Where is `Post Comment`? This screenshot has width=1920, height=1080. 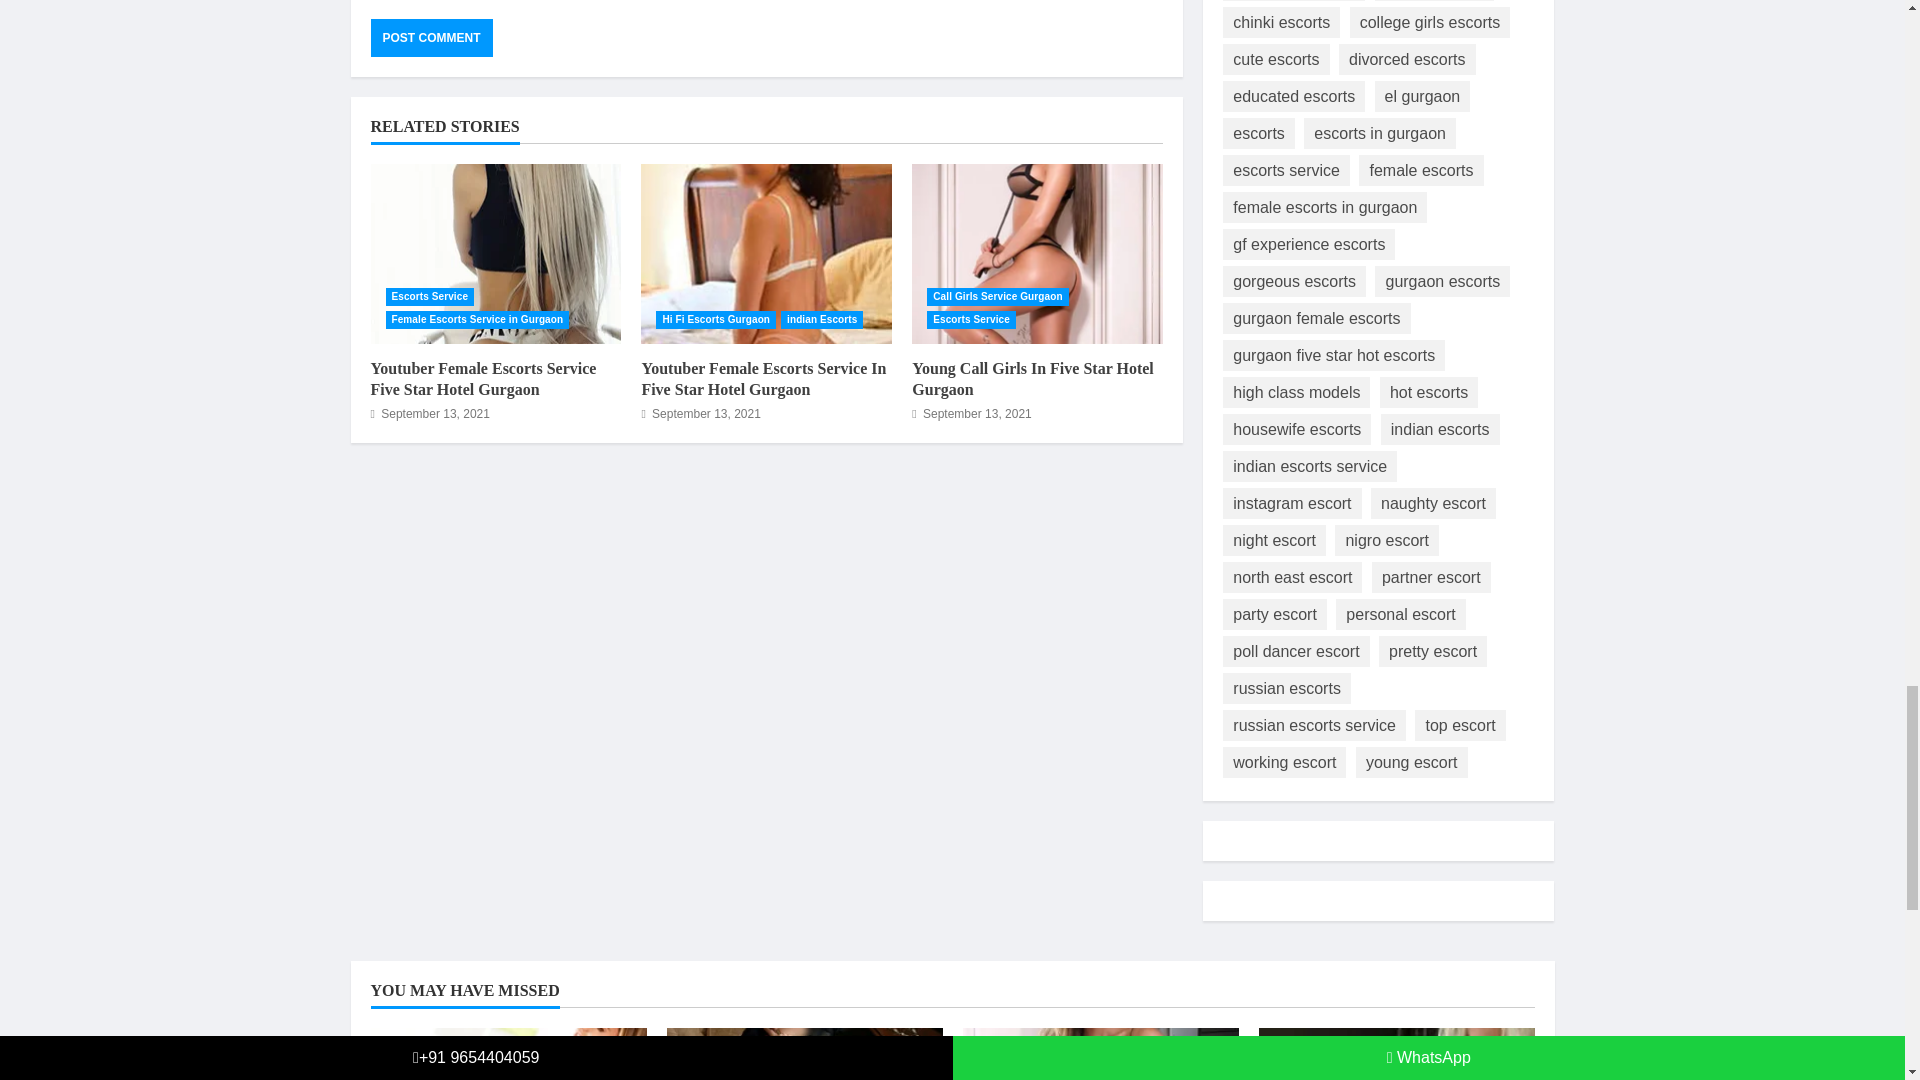
Post Comment is located at coordinates (430, 38).